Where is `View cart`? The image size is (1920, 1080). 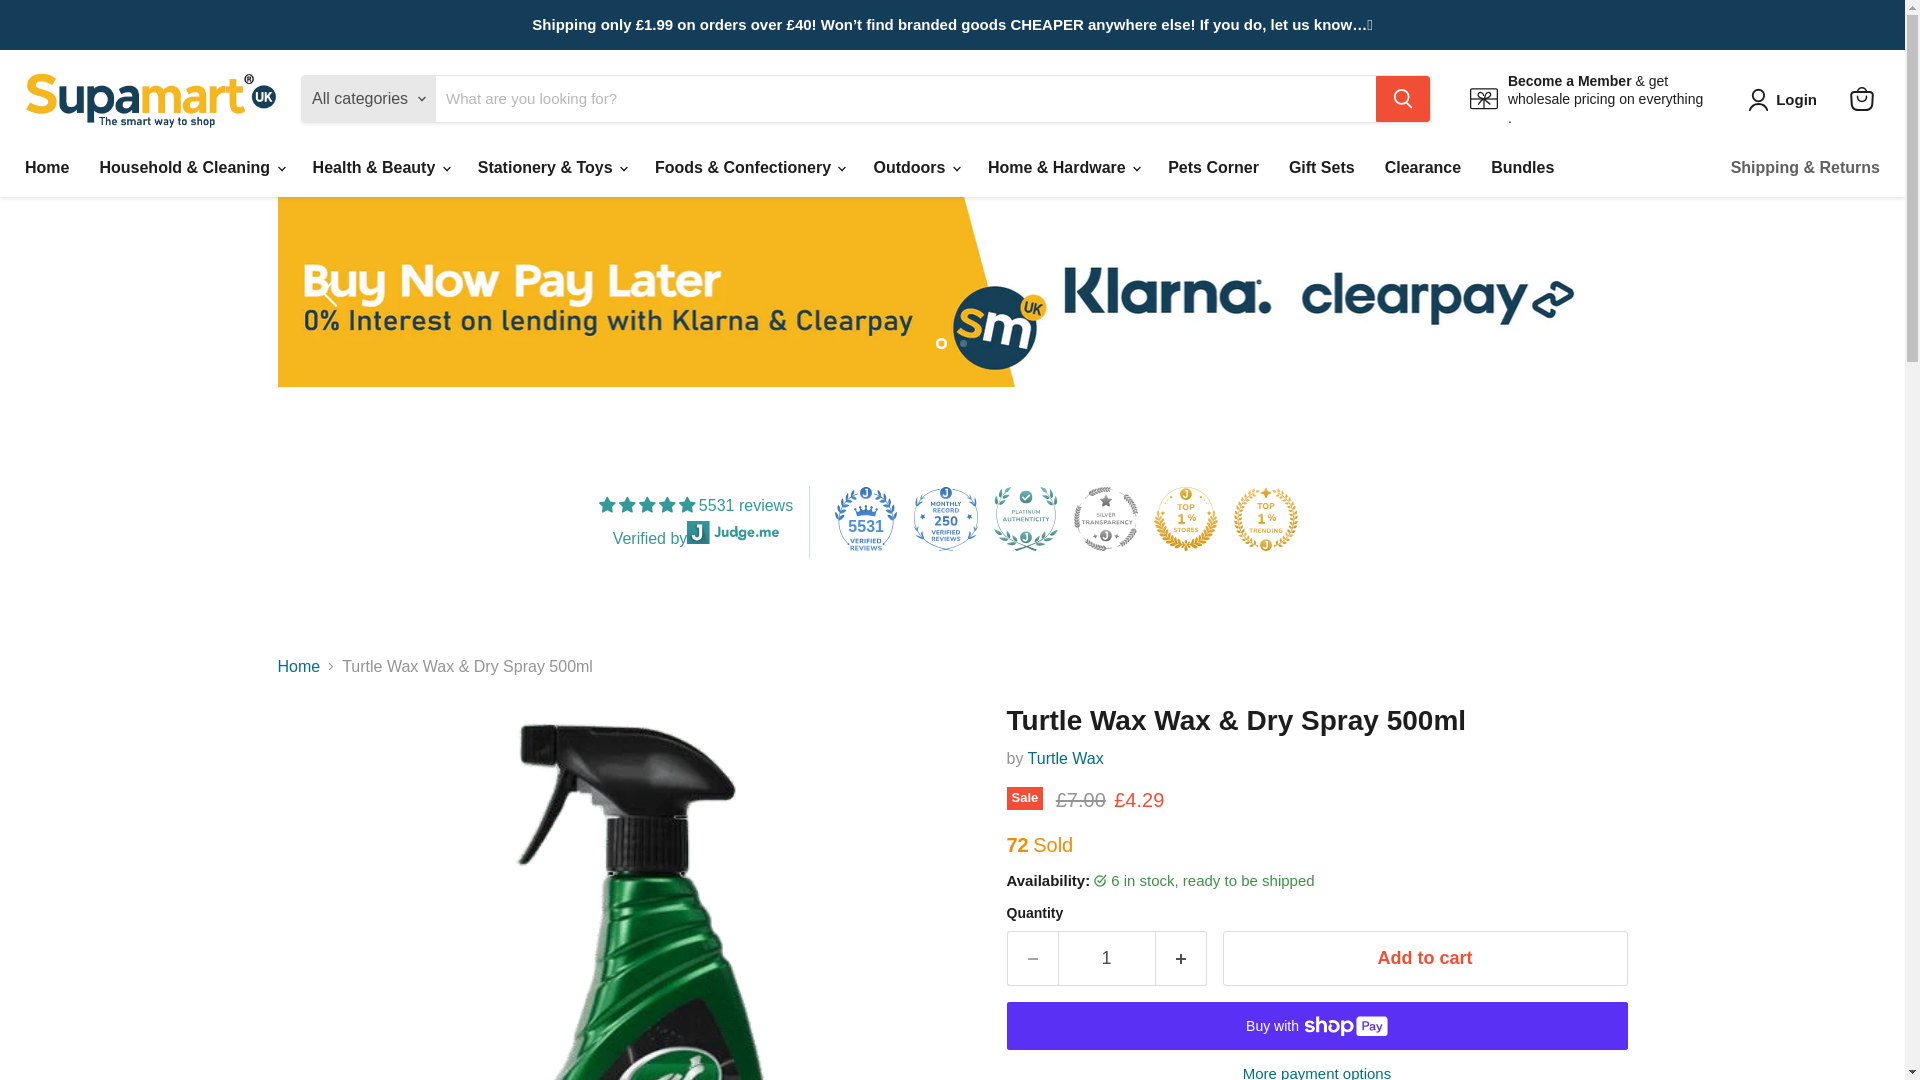 View cart is located at coordinates (1861, 98).